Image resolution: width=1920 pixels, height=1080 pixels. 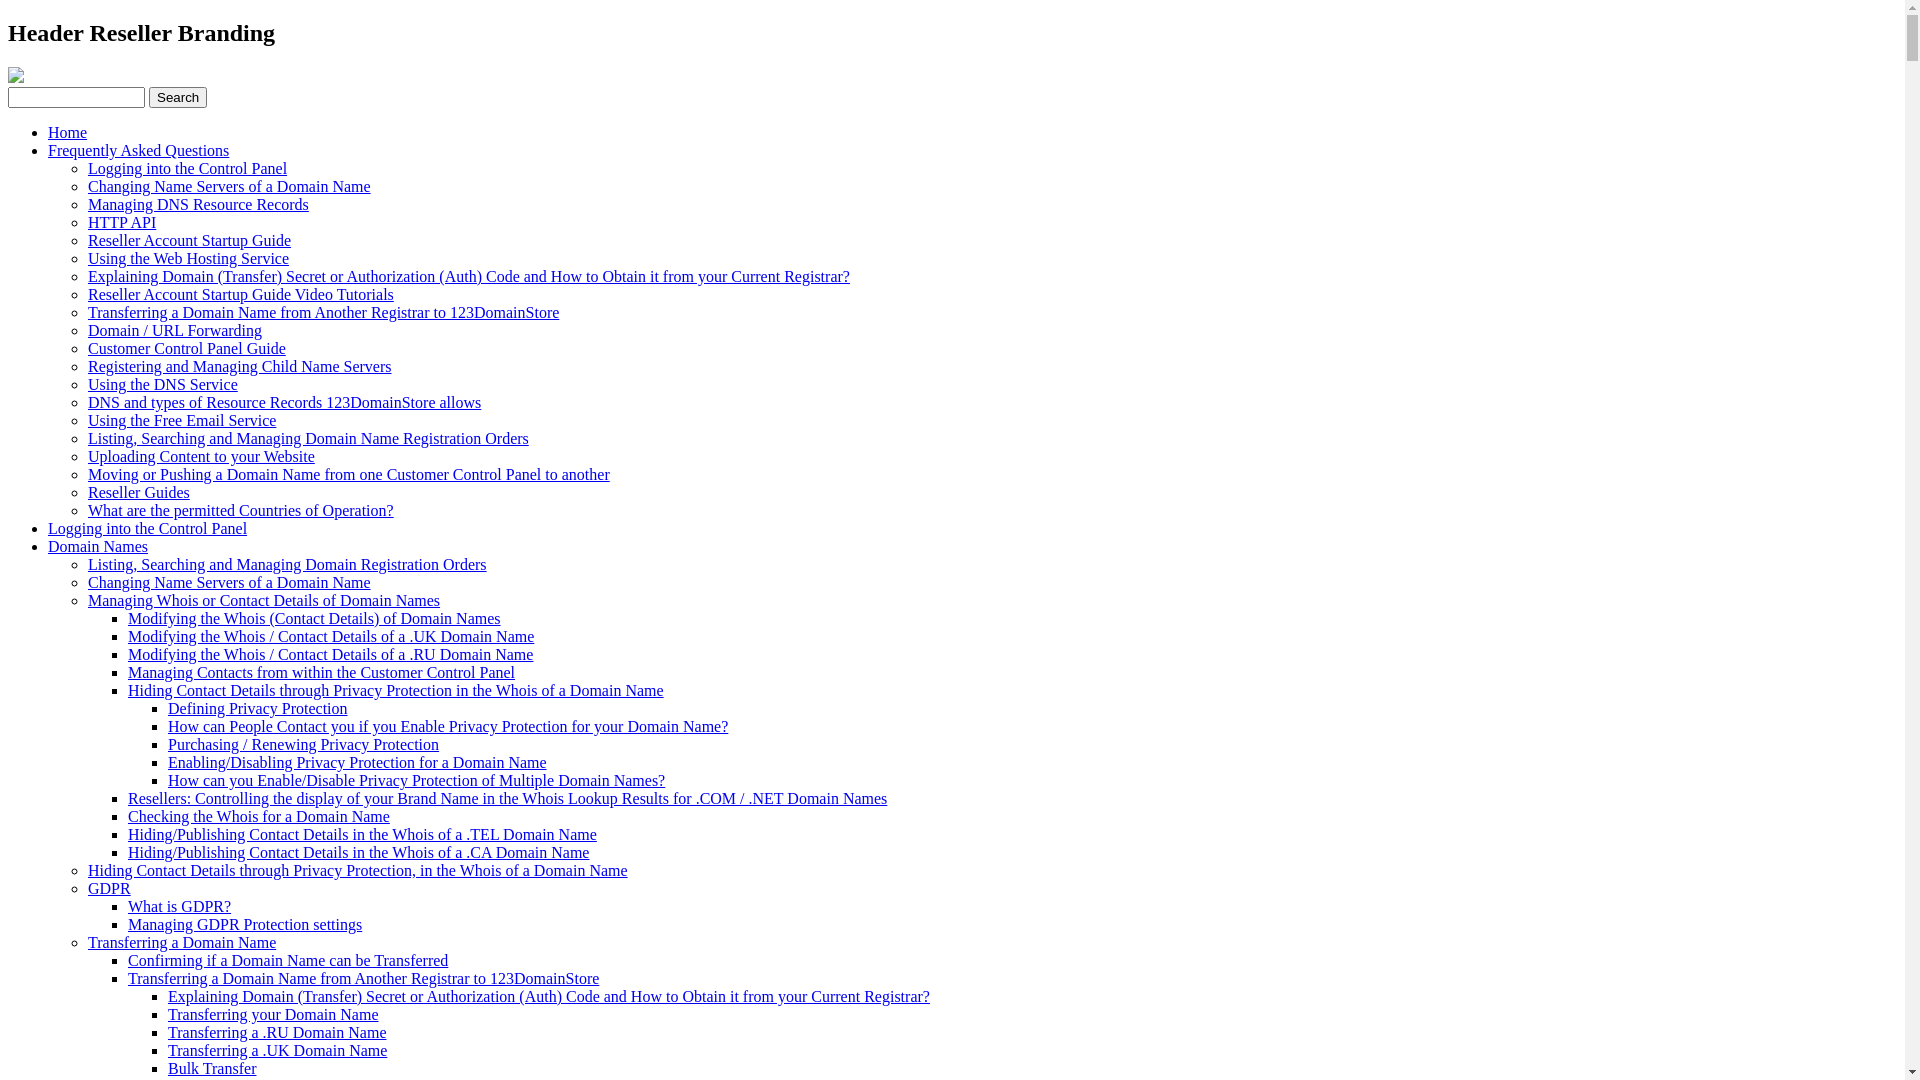 I want to click on Customer Control Panel Guide, so click(x=187, y=348).